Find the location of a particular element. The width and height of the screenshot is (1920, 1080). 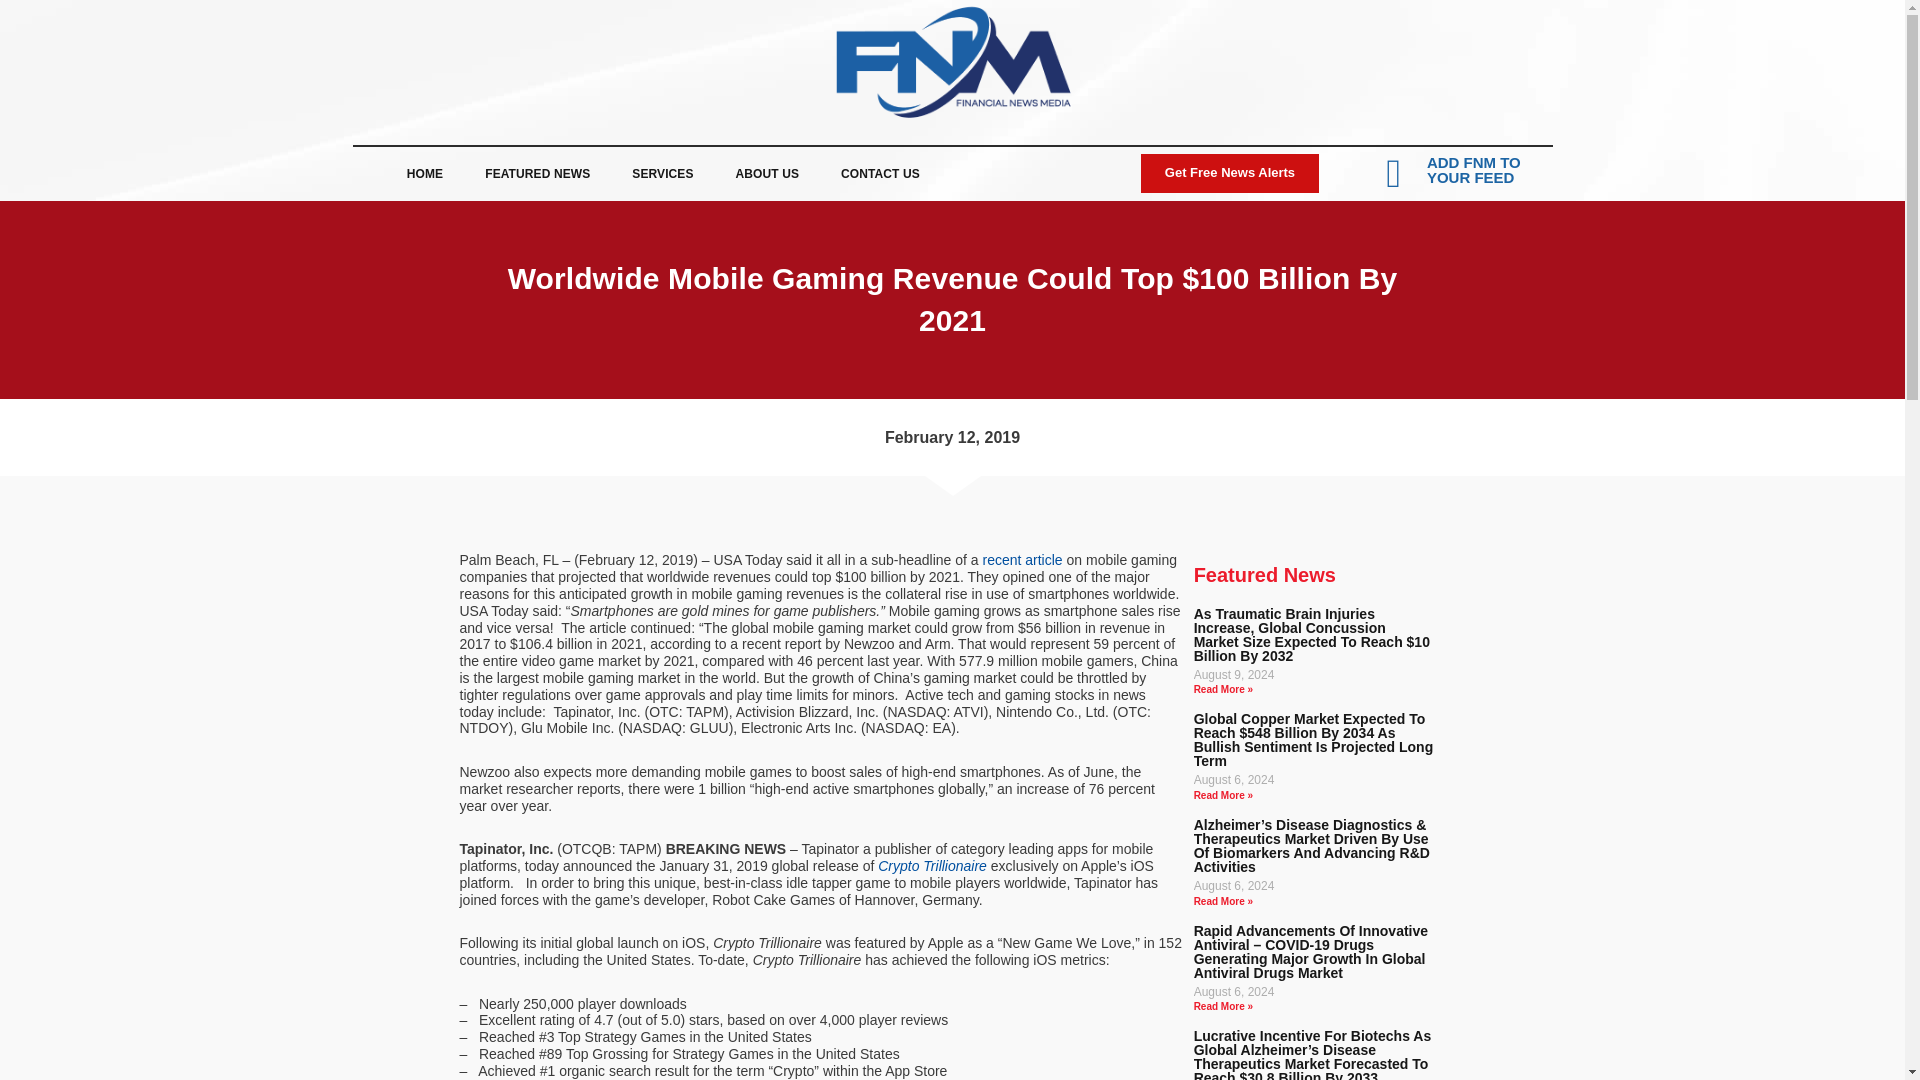

FEATURED NEWS is located at coordinates (537, 174).